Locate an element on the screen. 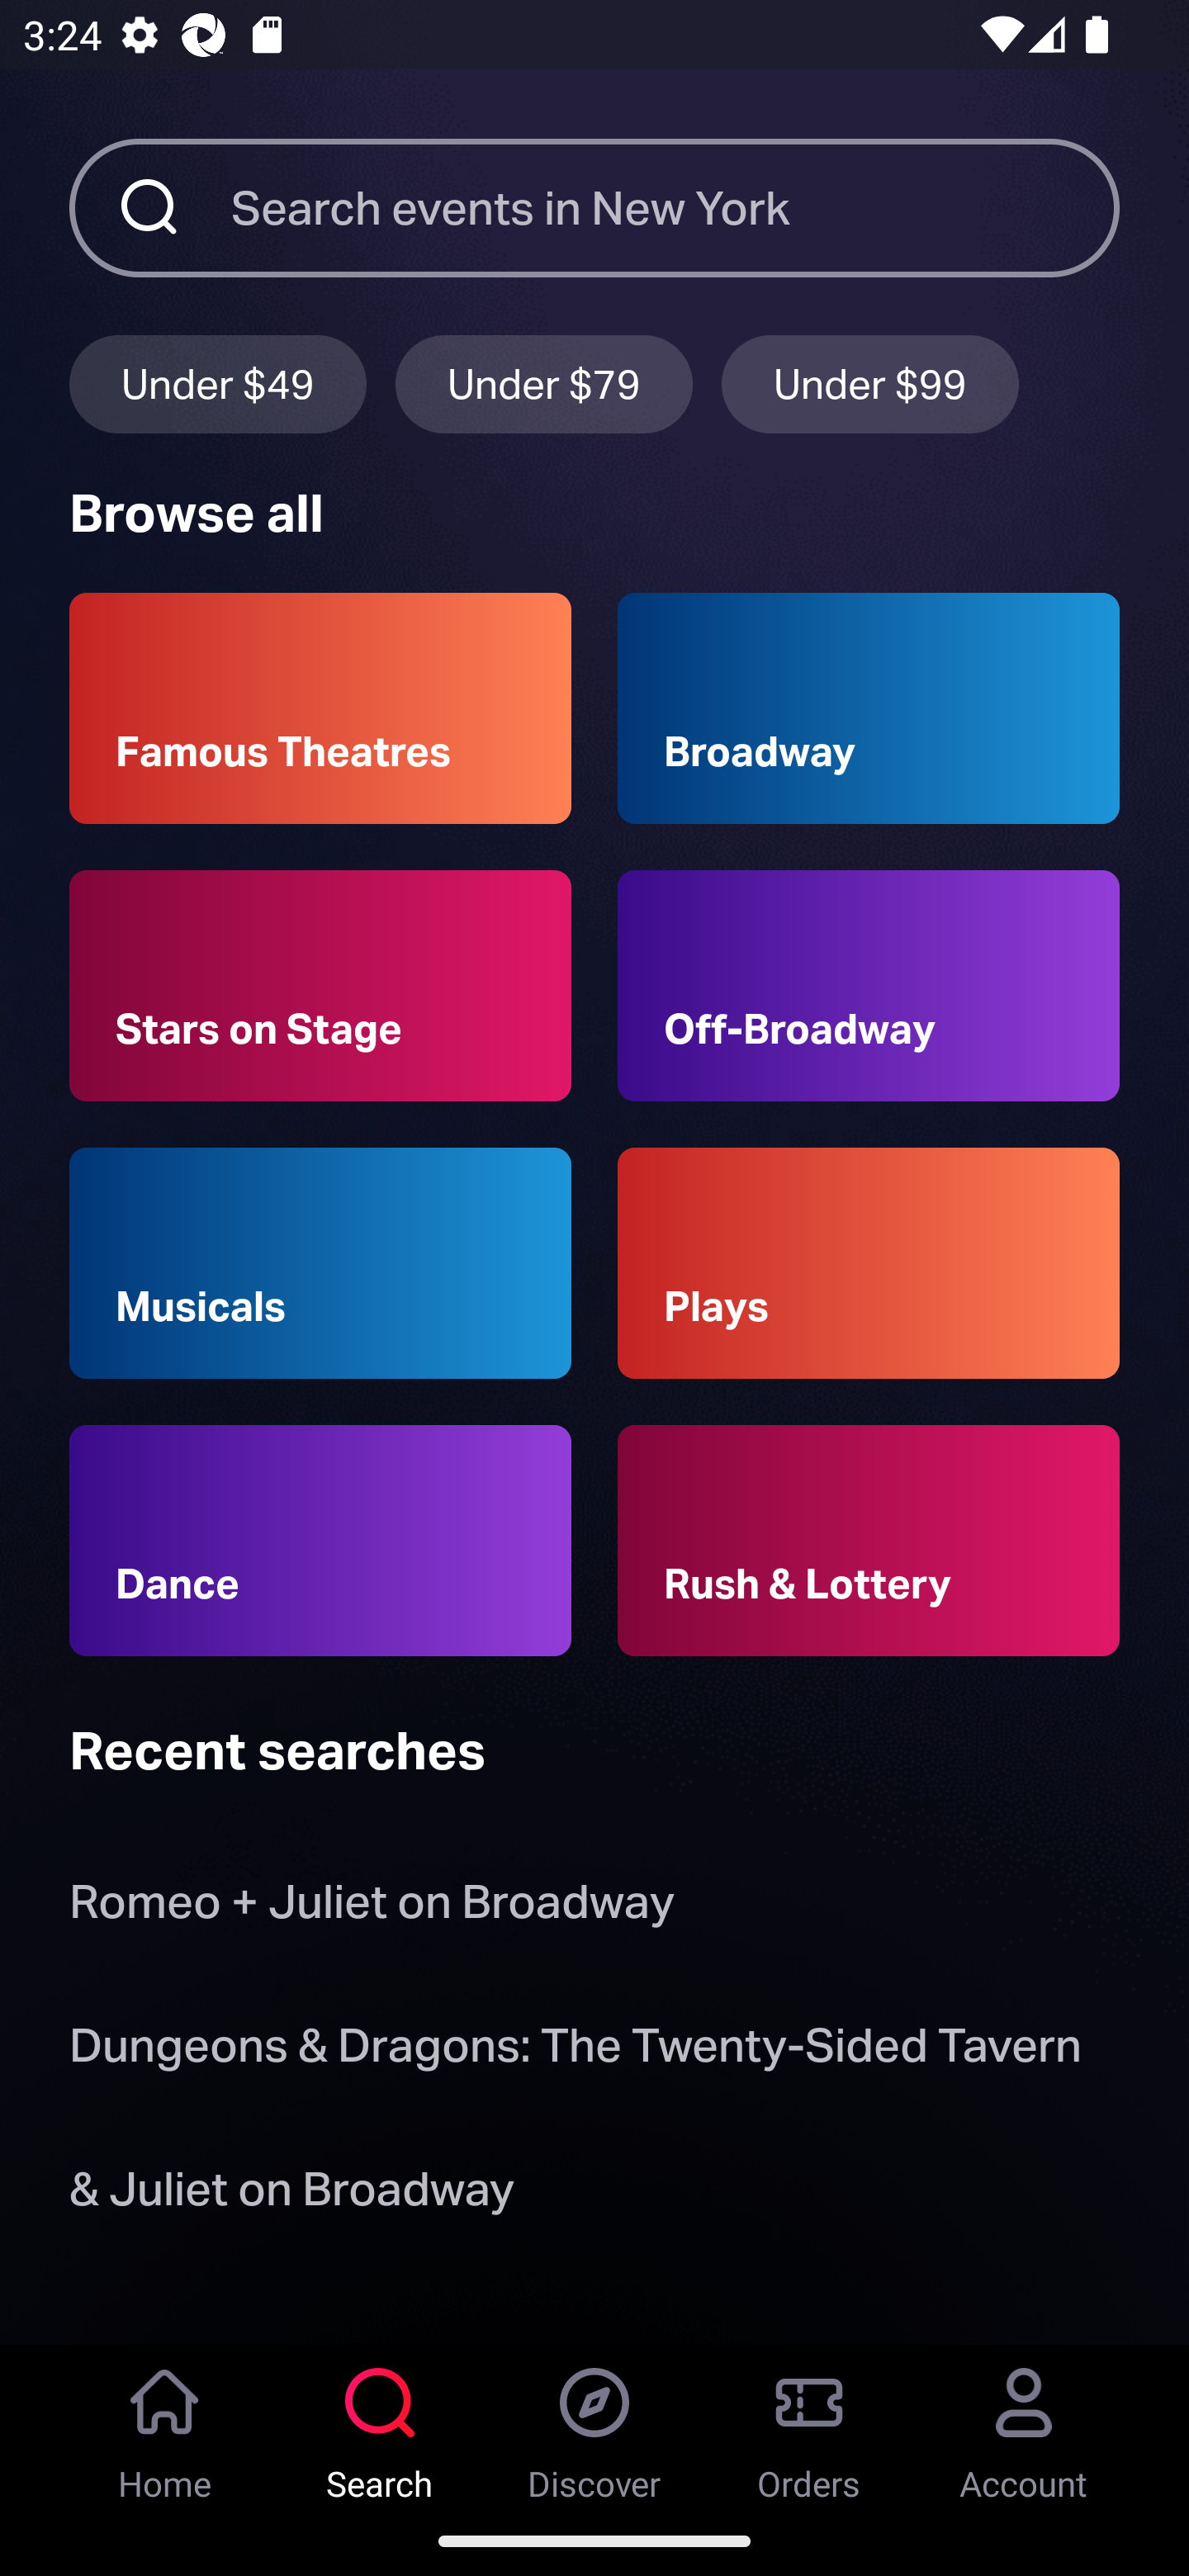  Off-Broadway is located at coordinates (869, 986).